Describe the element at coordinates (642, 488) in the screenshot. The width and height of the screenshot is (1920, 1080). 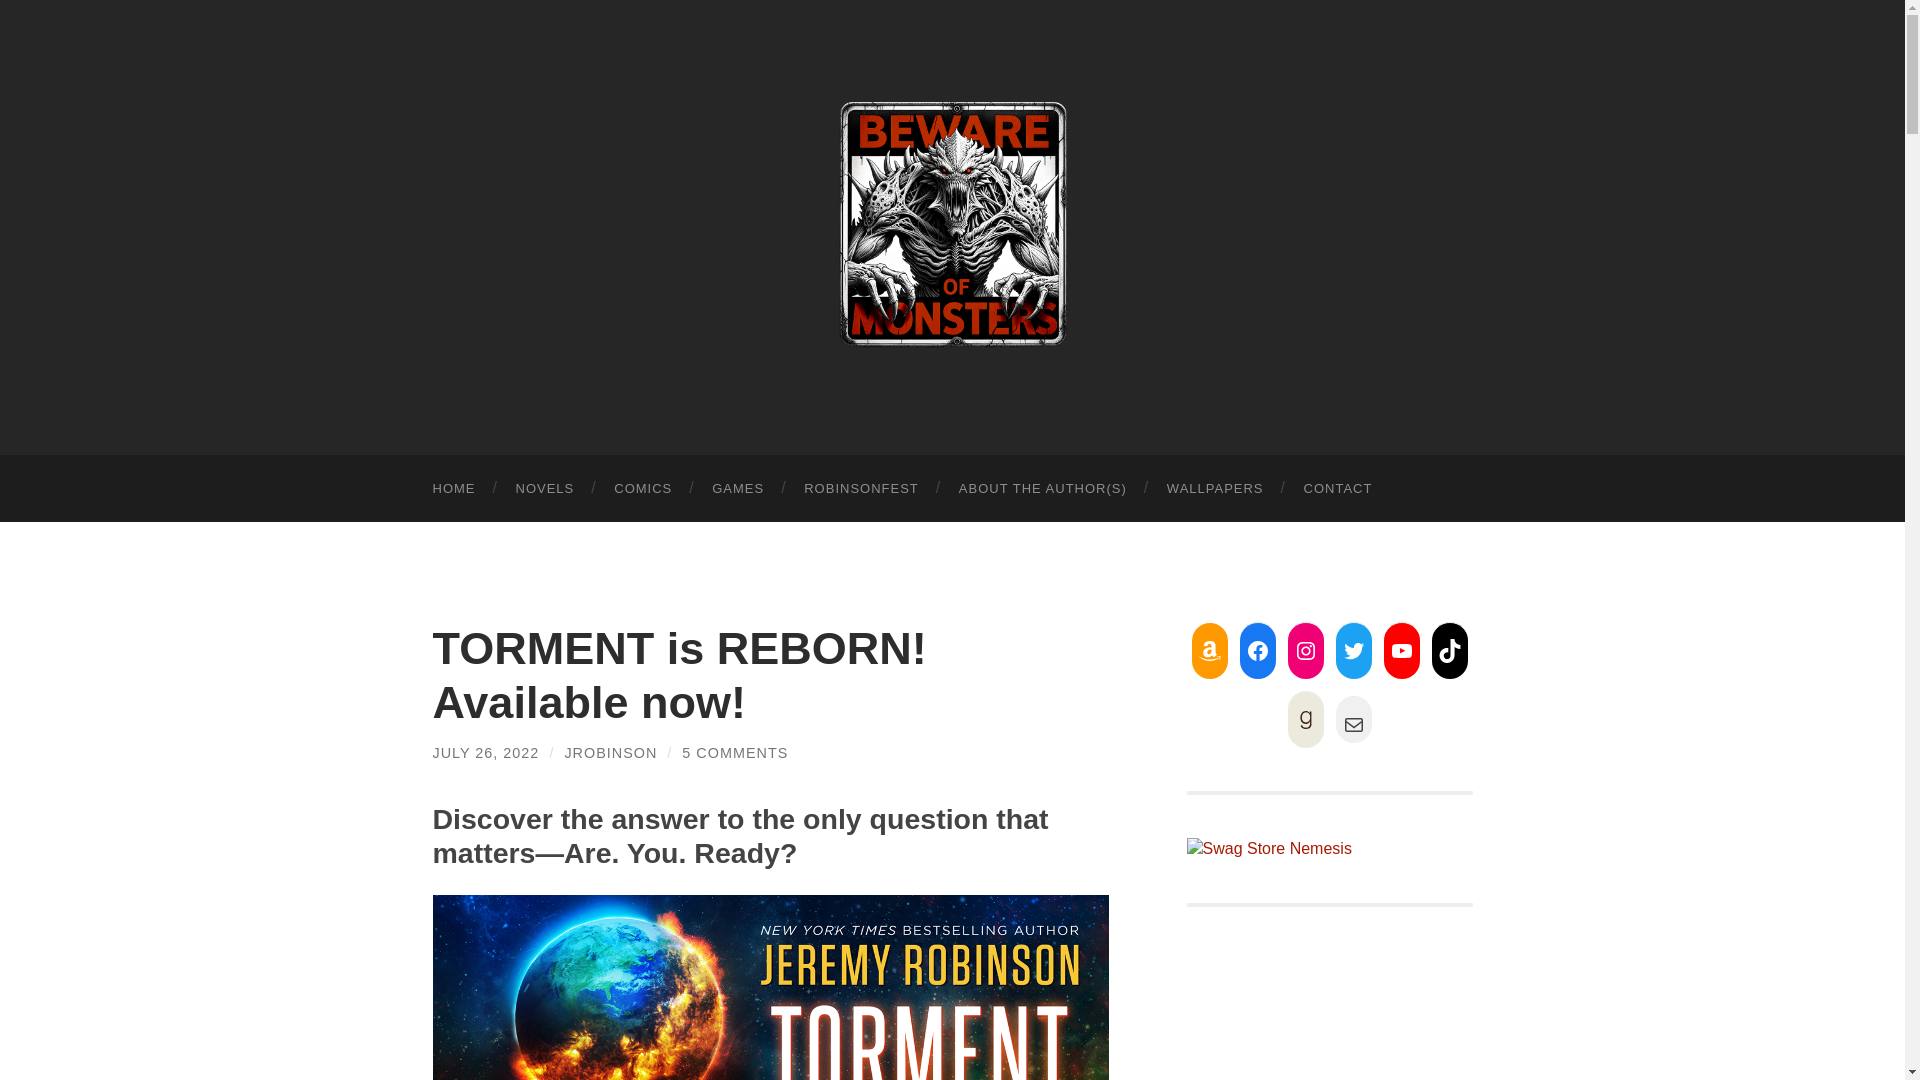
I see `COMICS` at that location.